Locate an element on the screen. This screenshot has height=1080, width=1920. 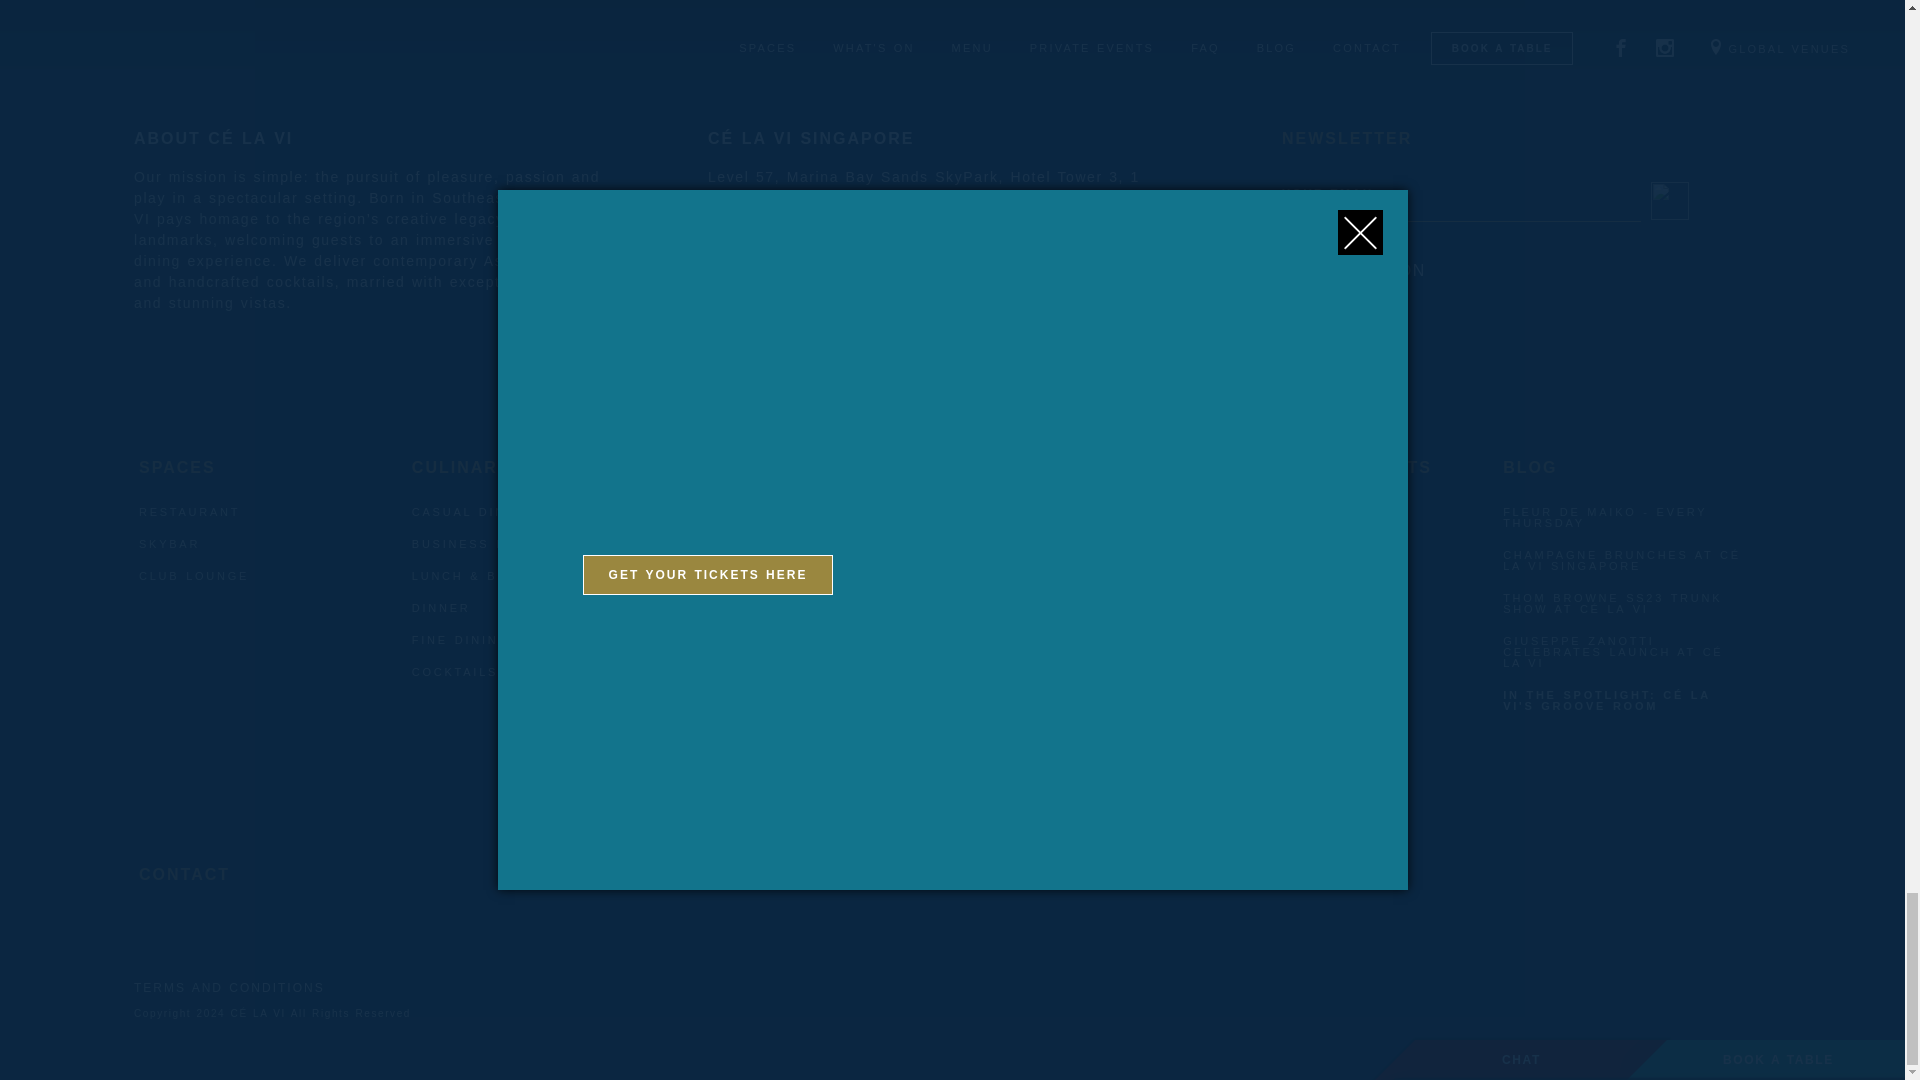
WHAT'S ON is located at coordinates (775, 467).